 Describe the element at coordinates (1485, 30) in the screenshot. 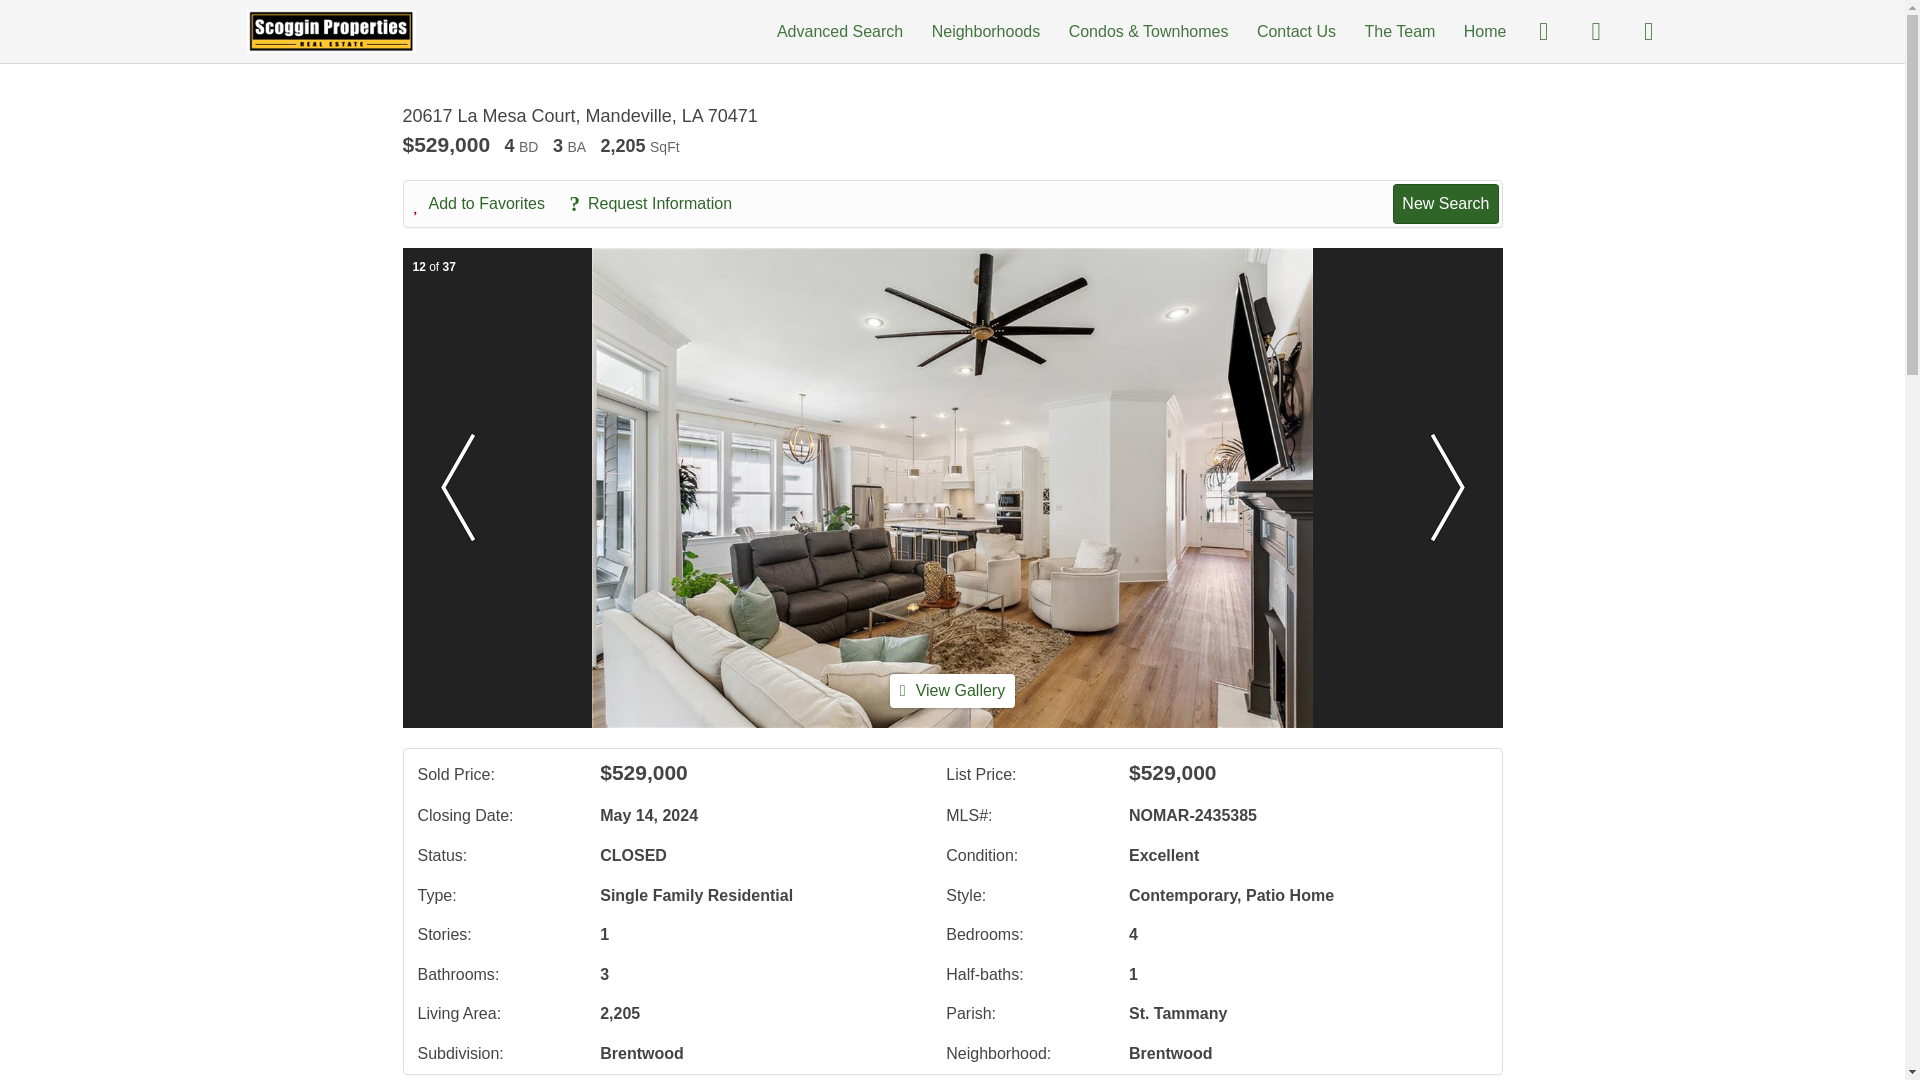

I see `Home` at that location.